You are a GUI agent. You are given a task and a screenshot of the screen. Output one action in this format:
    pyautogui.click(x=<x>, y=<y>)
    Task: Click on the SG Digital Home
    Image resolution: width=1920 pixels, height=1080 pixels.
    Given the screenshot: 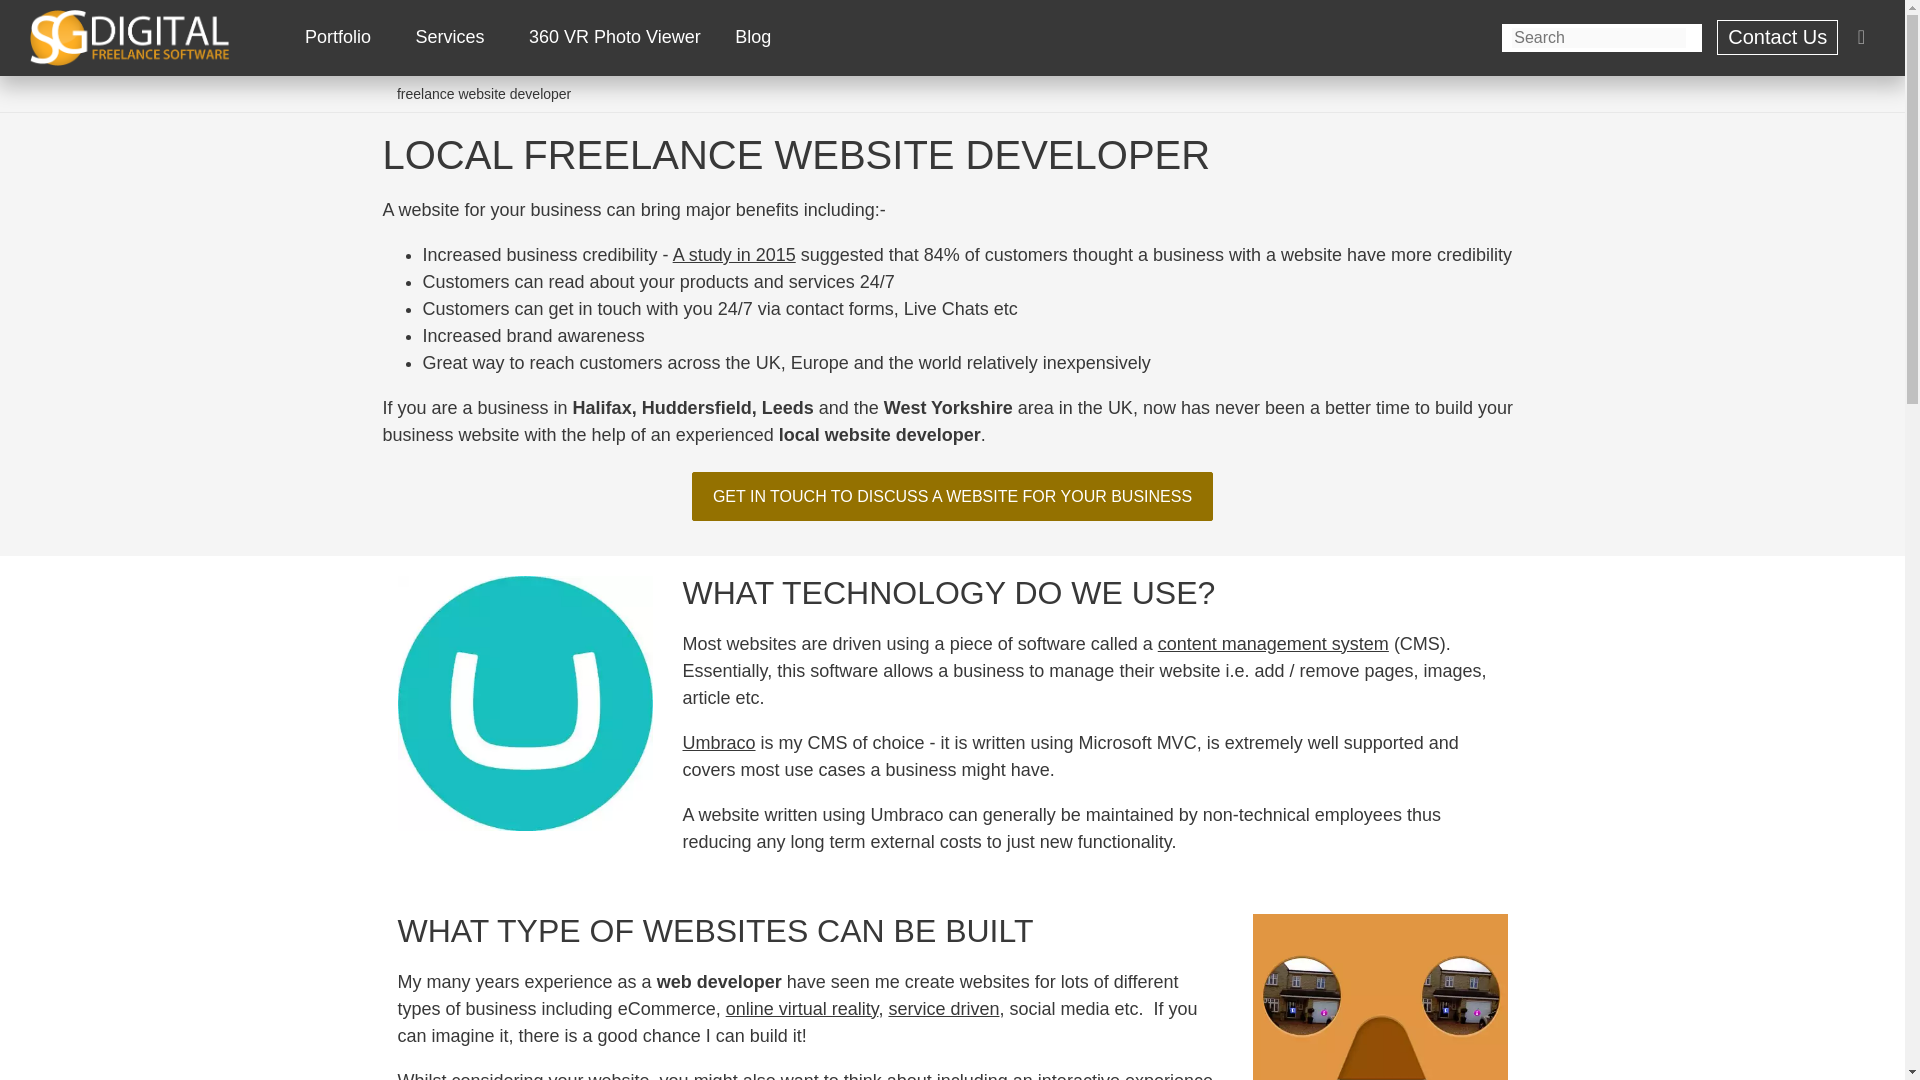 What is the action you would take?
    pyautogui.click(x=130, y=37)
    